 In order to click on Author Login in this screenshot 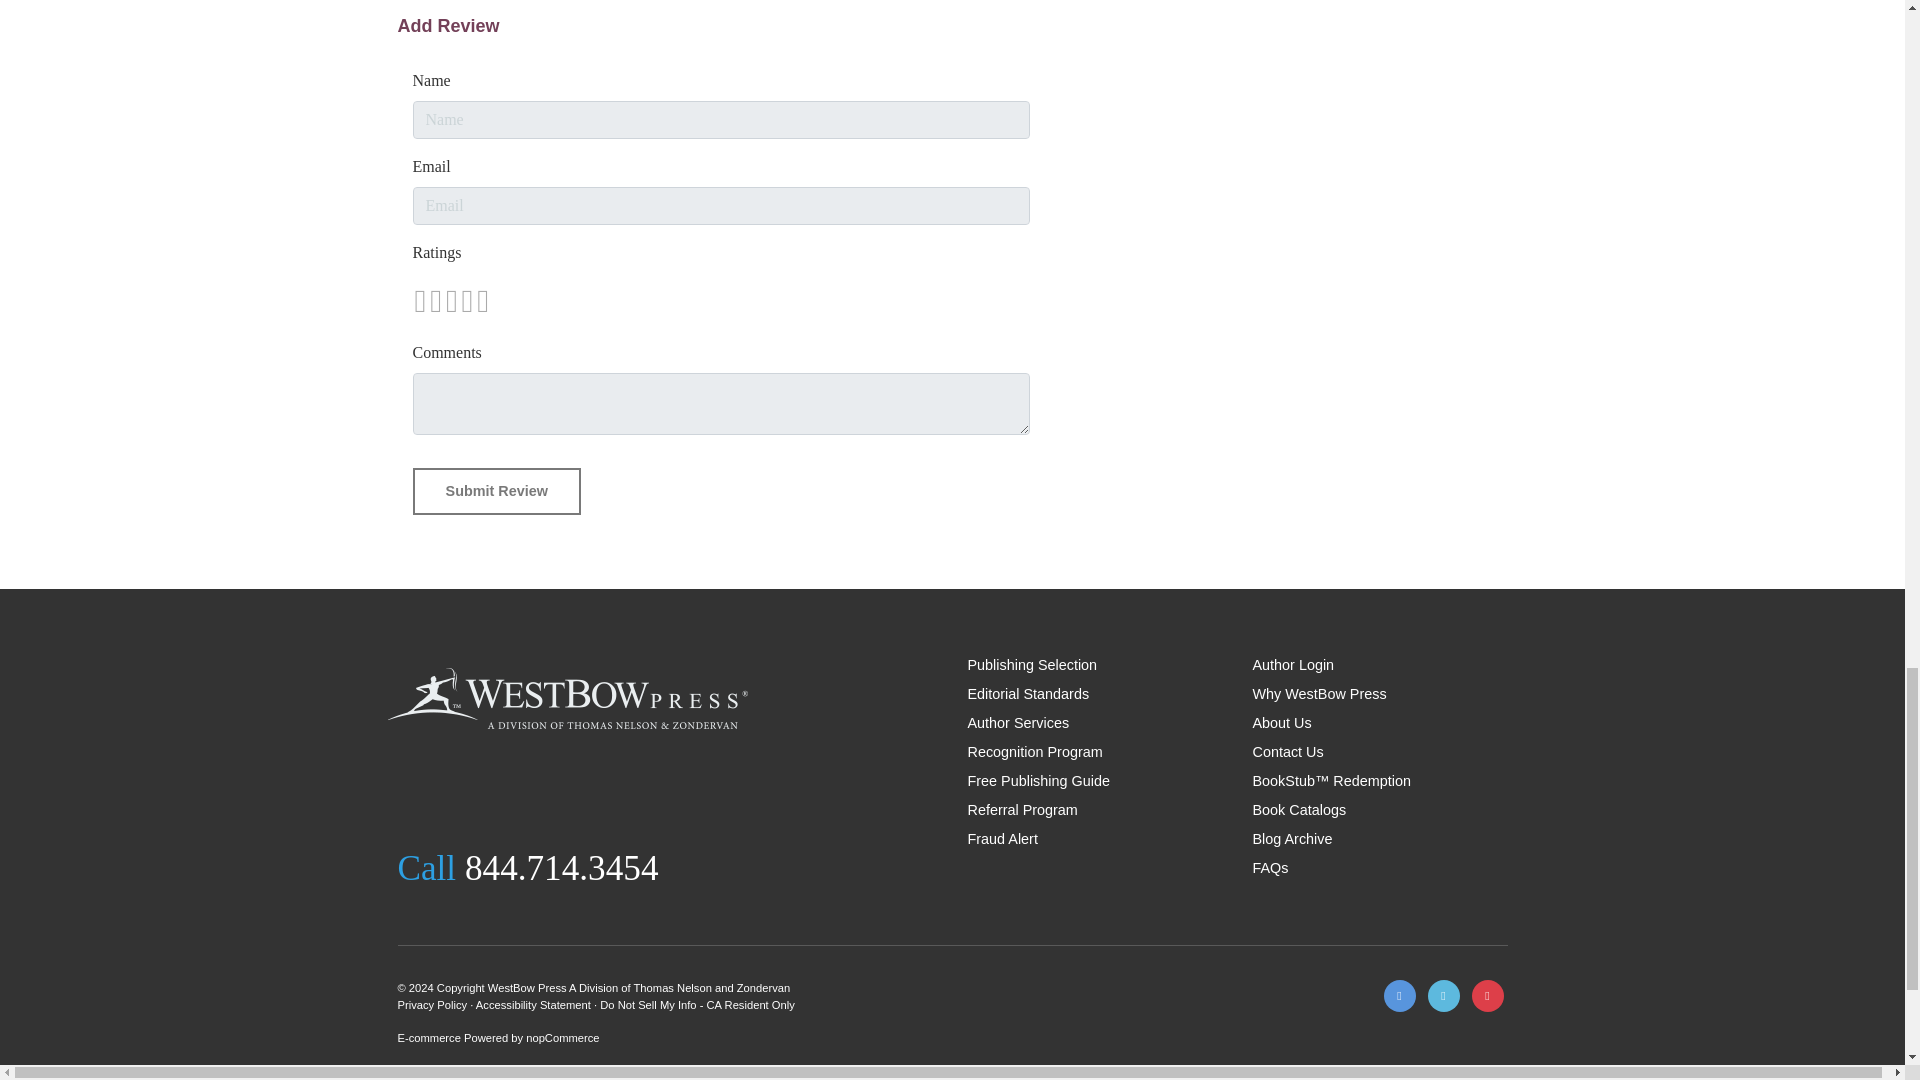, I will do `click(1292, 664)`.